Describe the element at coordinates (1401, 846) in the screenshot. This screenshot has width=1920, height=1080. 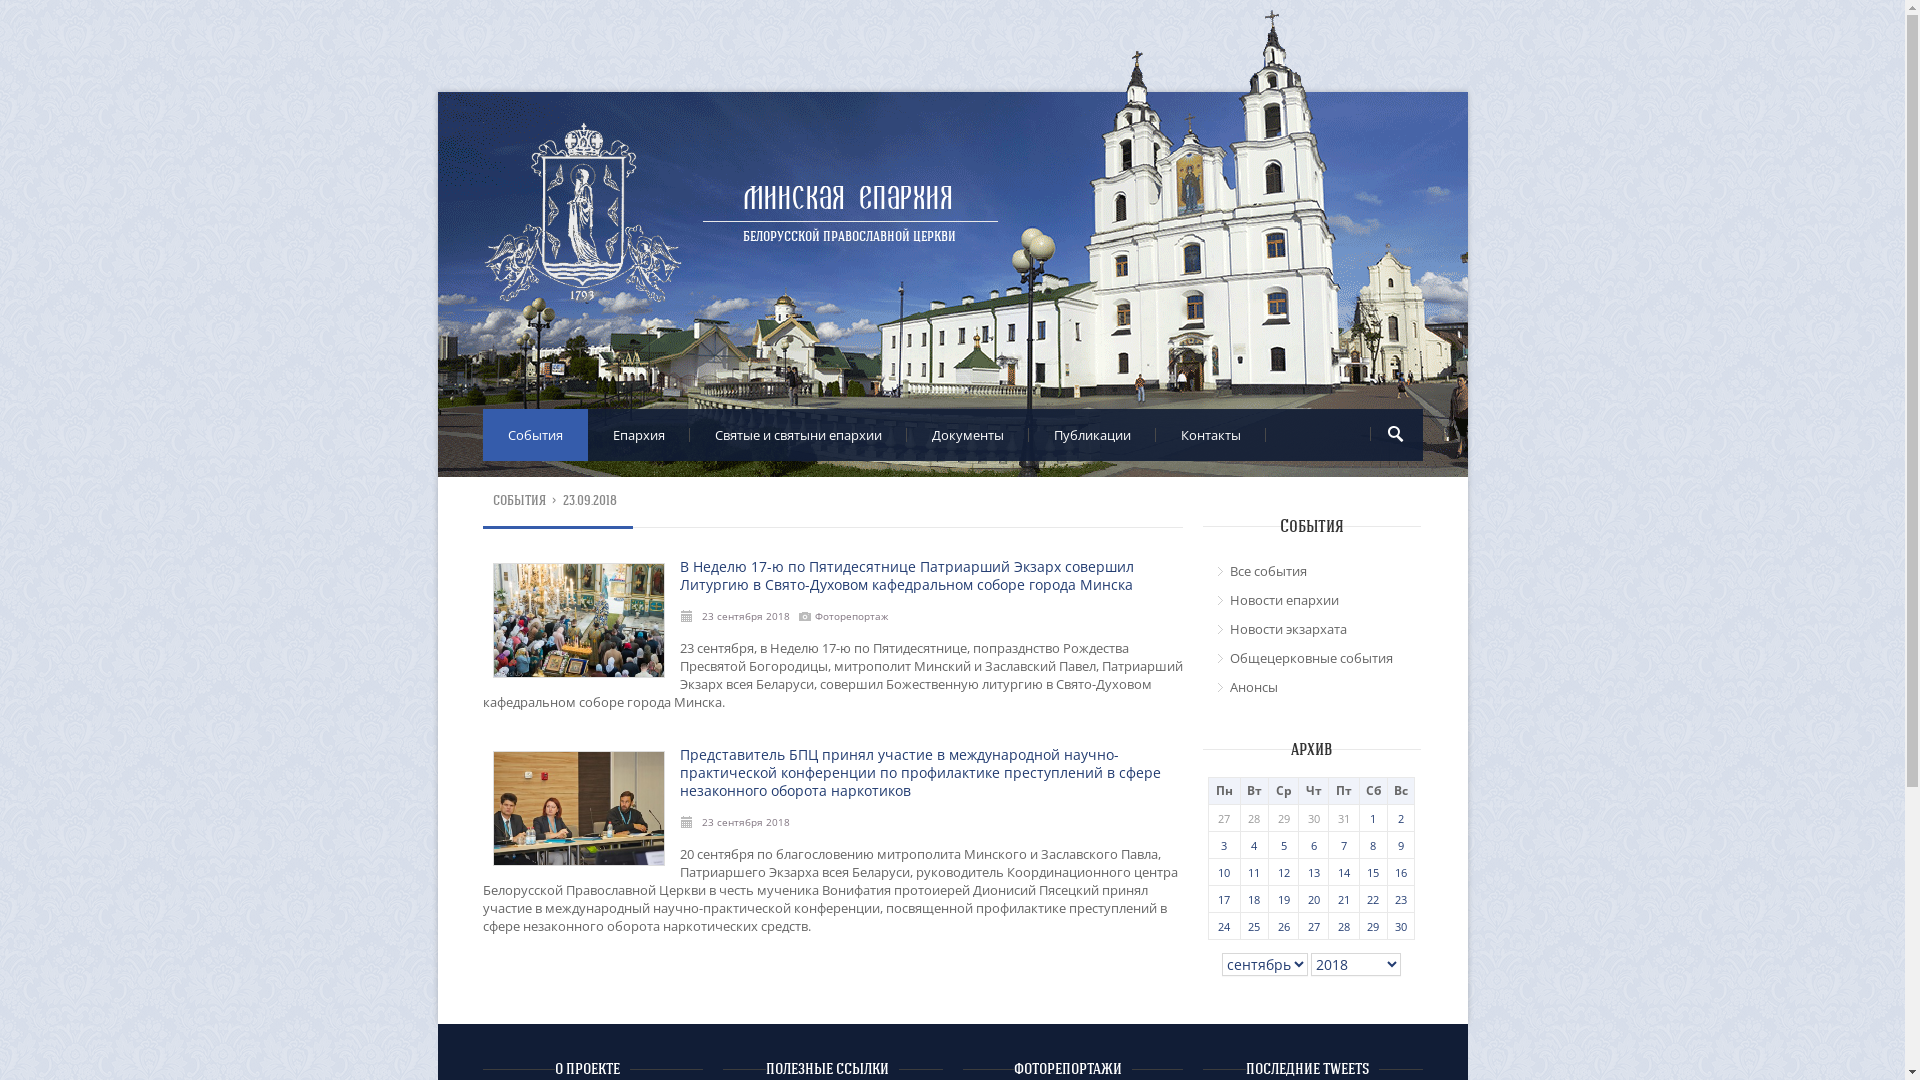
I see `9` at that location.